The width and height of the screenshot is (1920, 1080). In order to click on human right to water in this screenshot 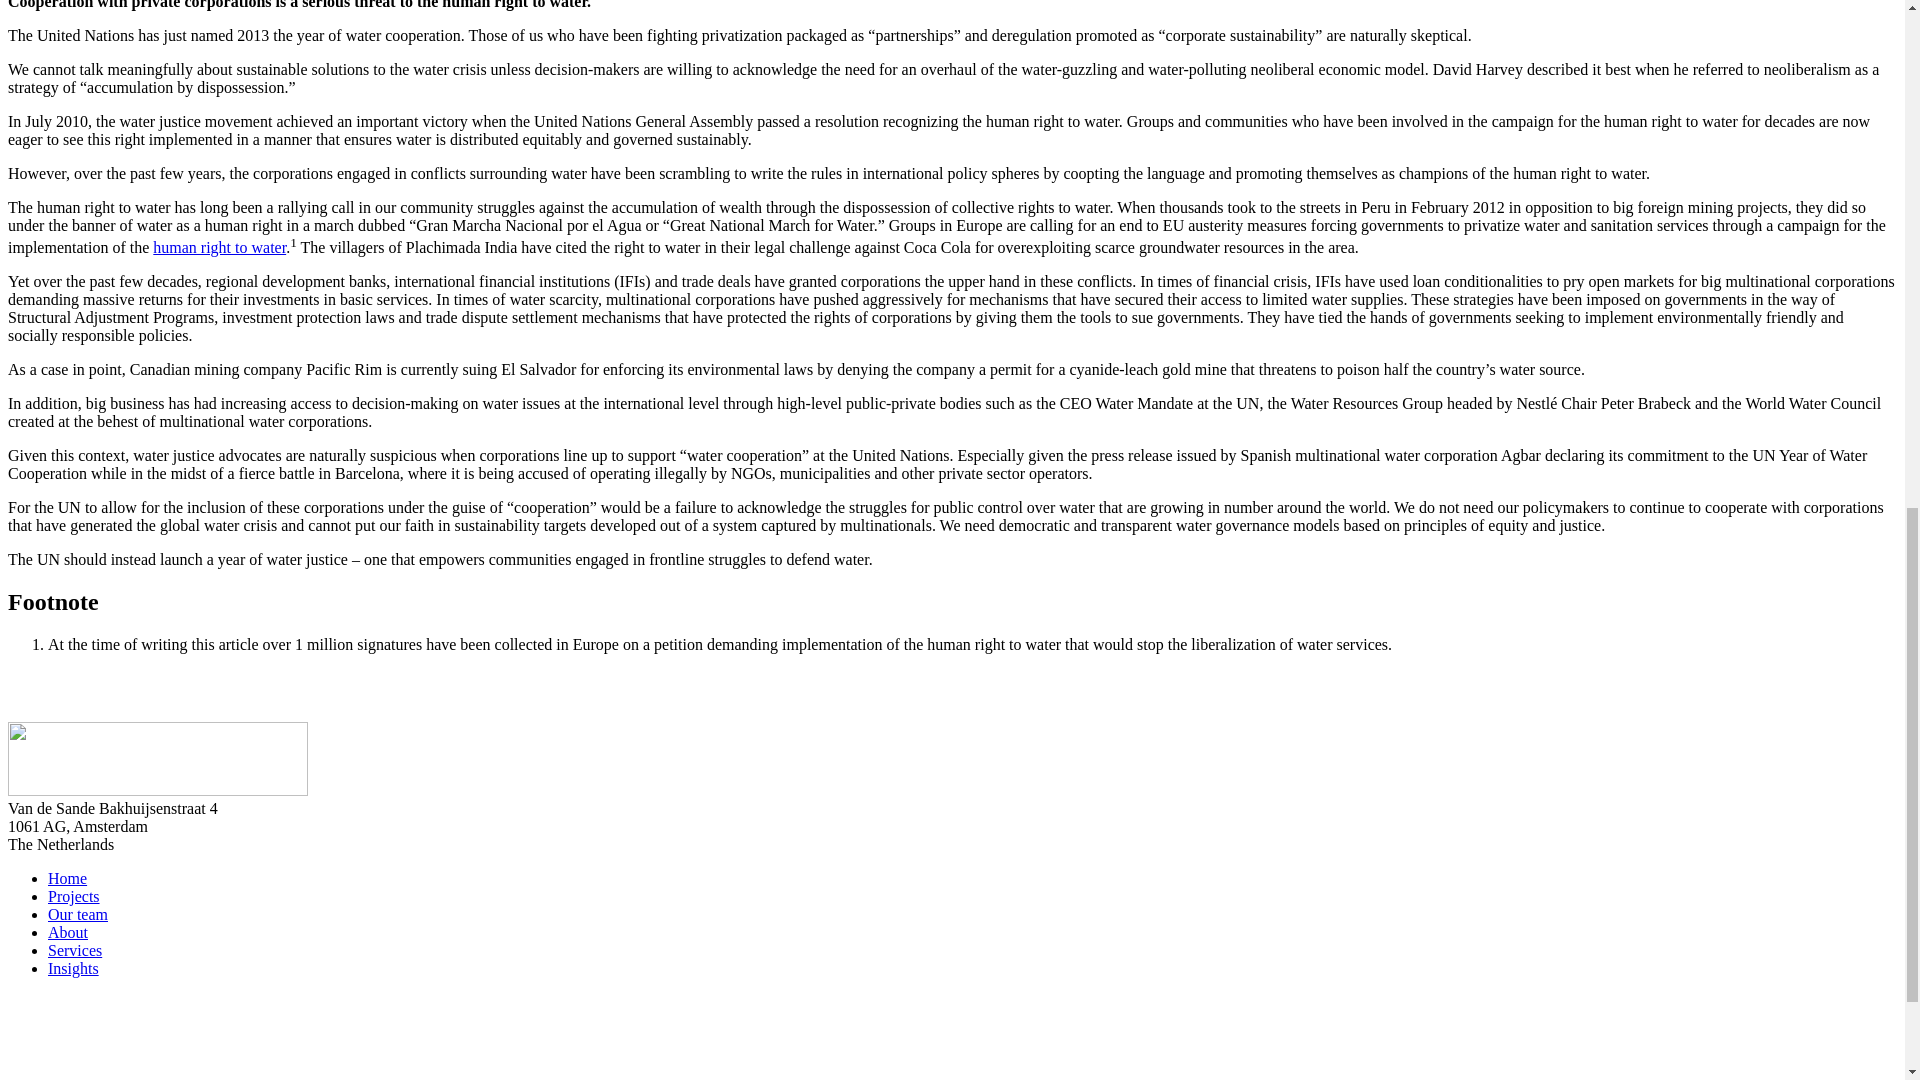, I will do `click(220, 246)`.